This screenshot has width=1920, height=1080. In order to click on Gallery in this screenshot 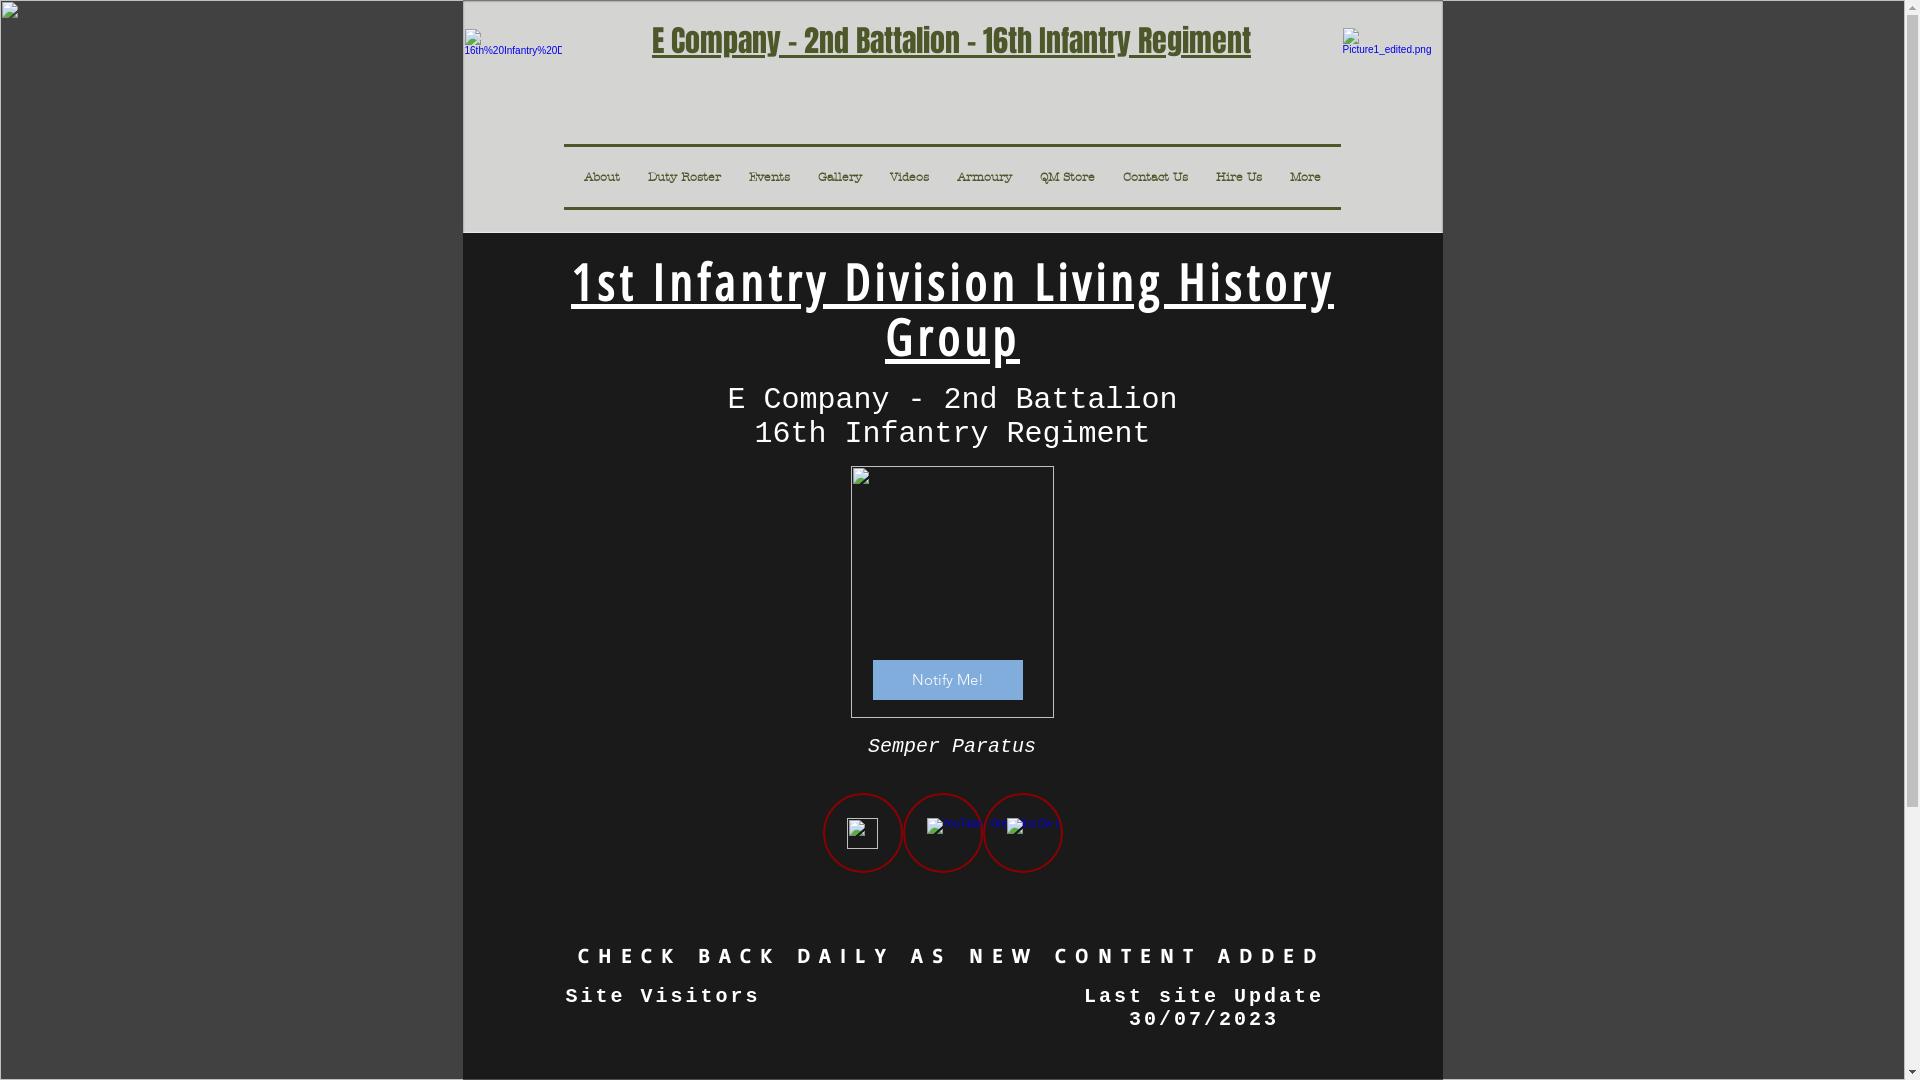, I will do `click(880, 177)`.